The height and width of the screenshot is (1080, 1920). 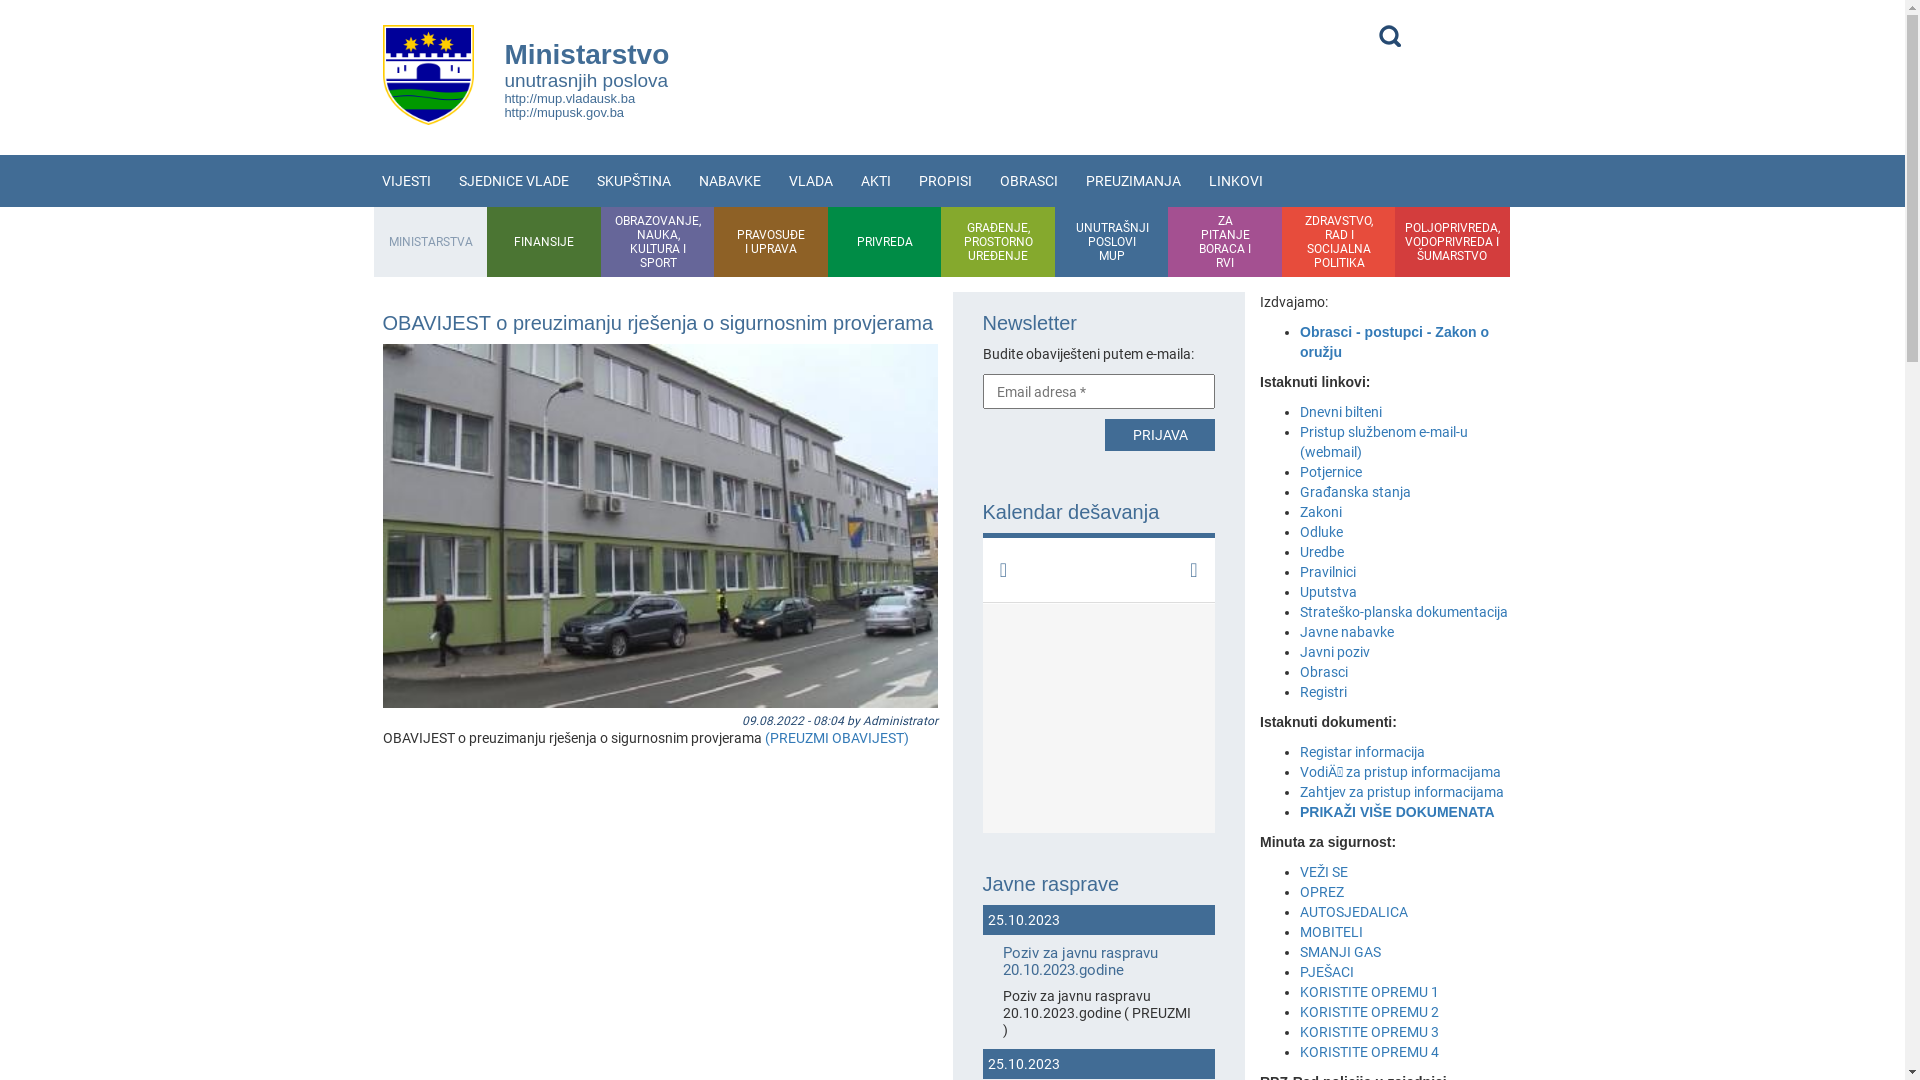 What do you see at coordinates (1354, 912) in the screenshot?
I see `AUTOSJEDALICA` at bounding box center [1354, 912].